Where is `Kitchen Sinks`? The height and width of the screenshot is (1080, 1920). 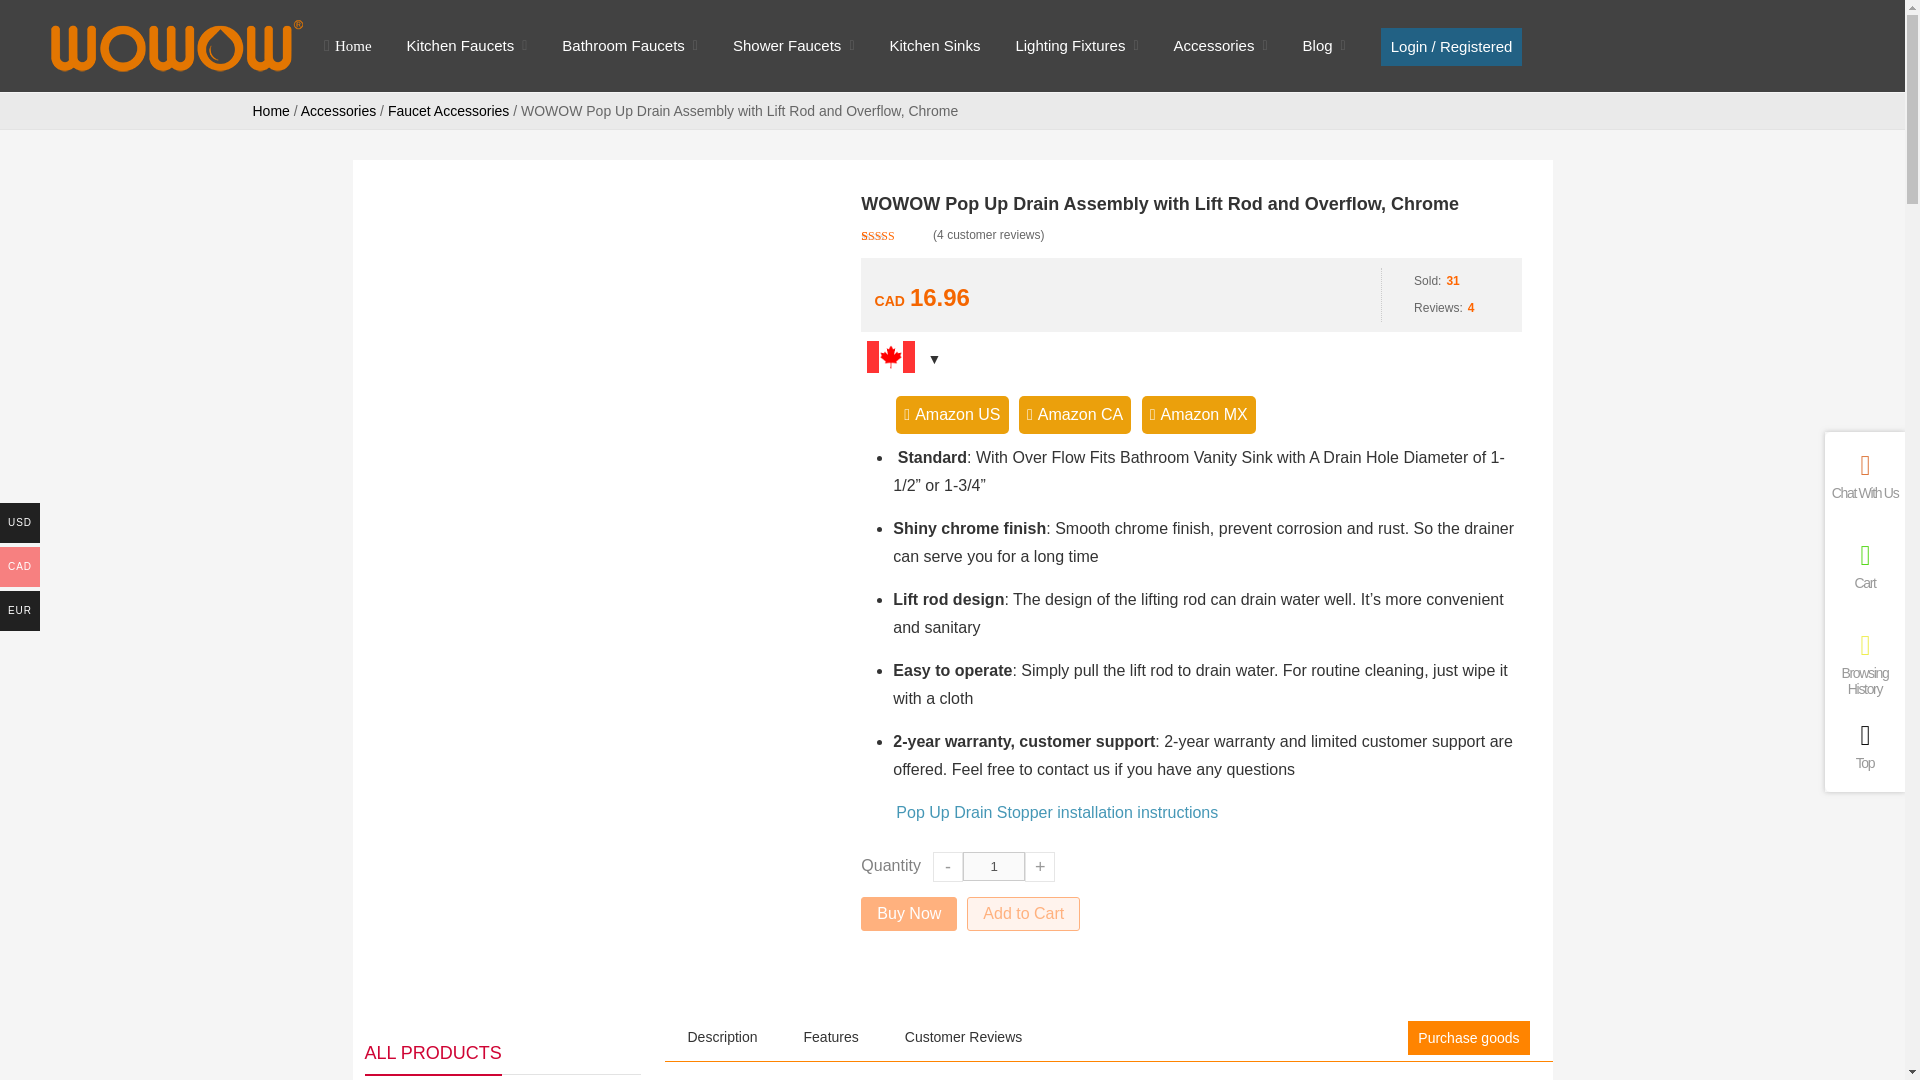 Kitchen Sinks is located at coordinates (936, 46).